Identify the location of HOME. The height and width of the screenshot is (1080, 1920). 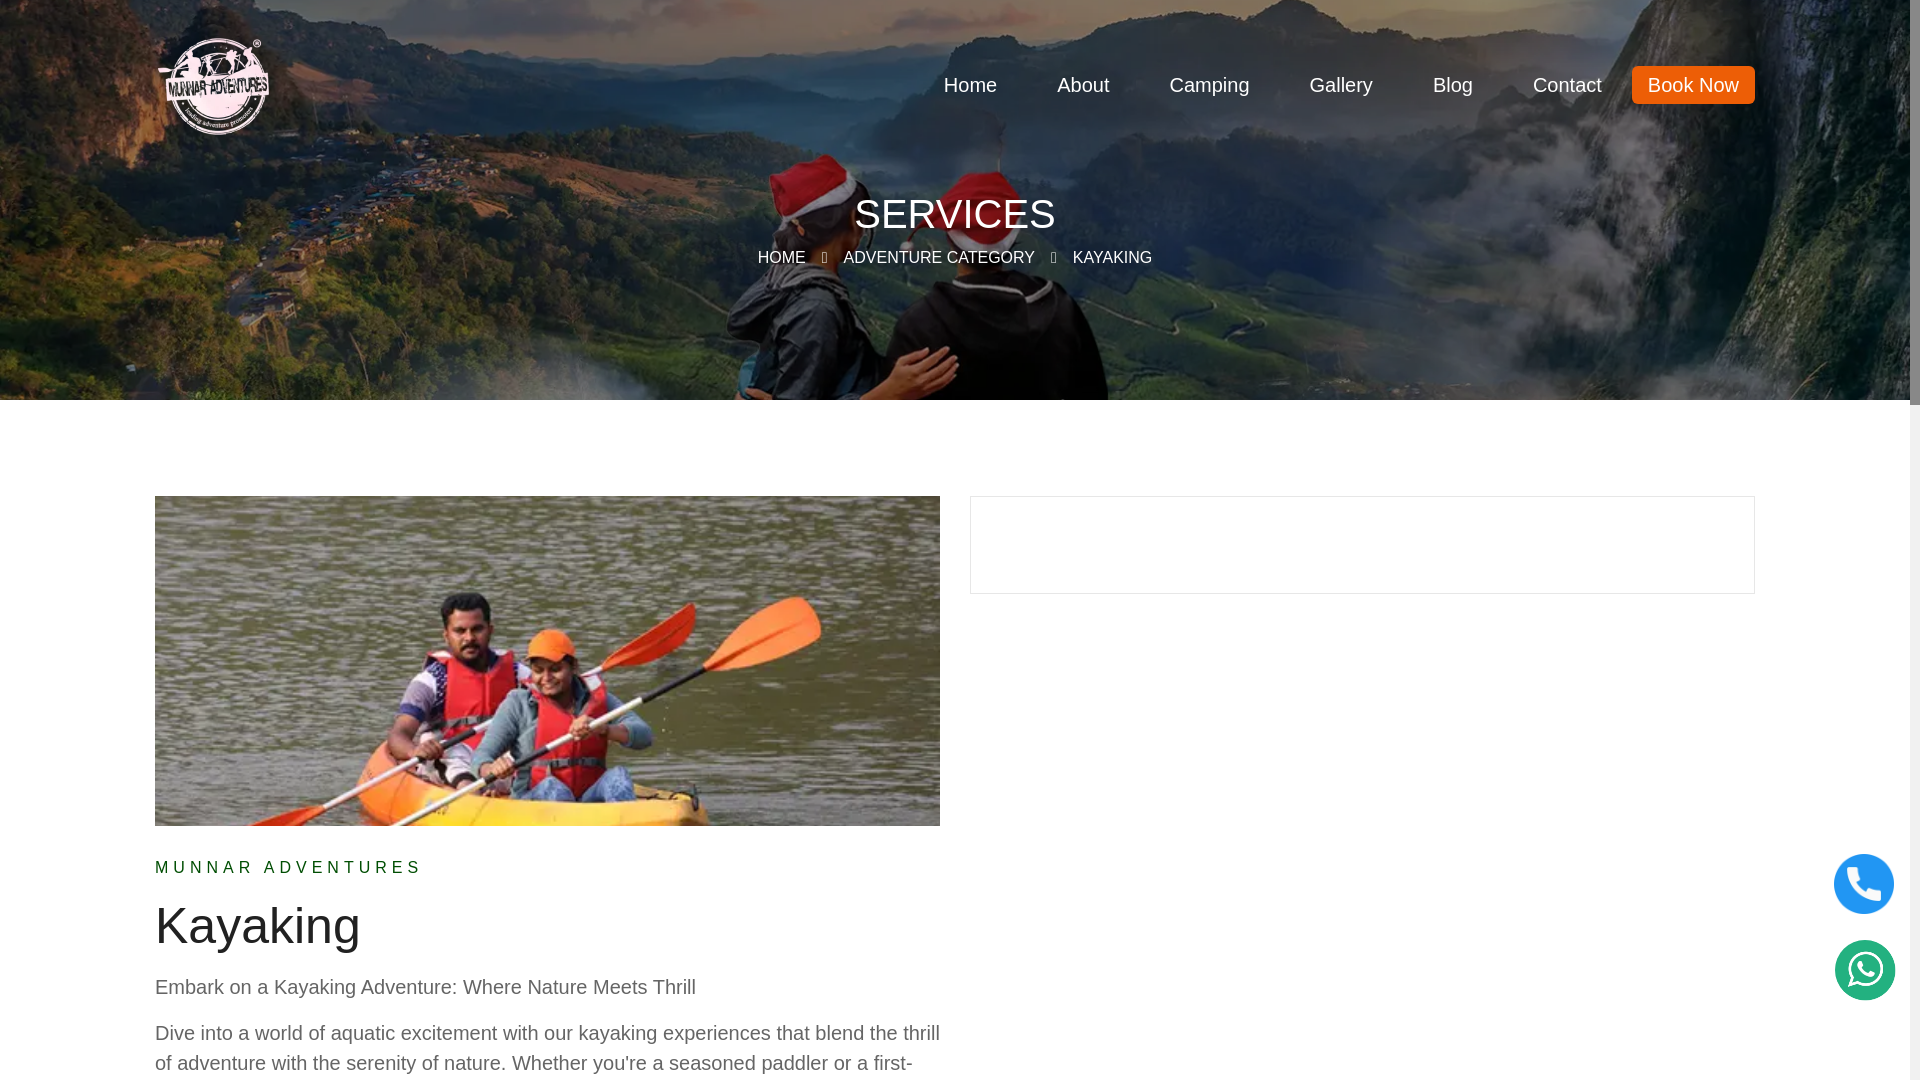
(782, 257).